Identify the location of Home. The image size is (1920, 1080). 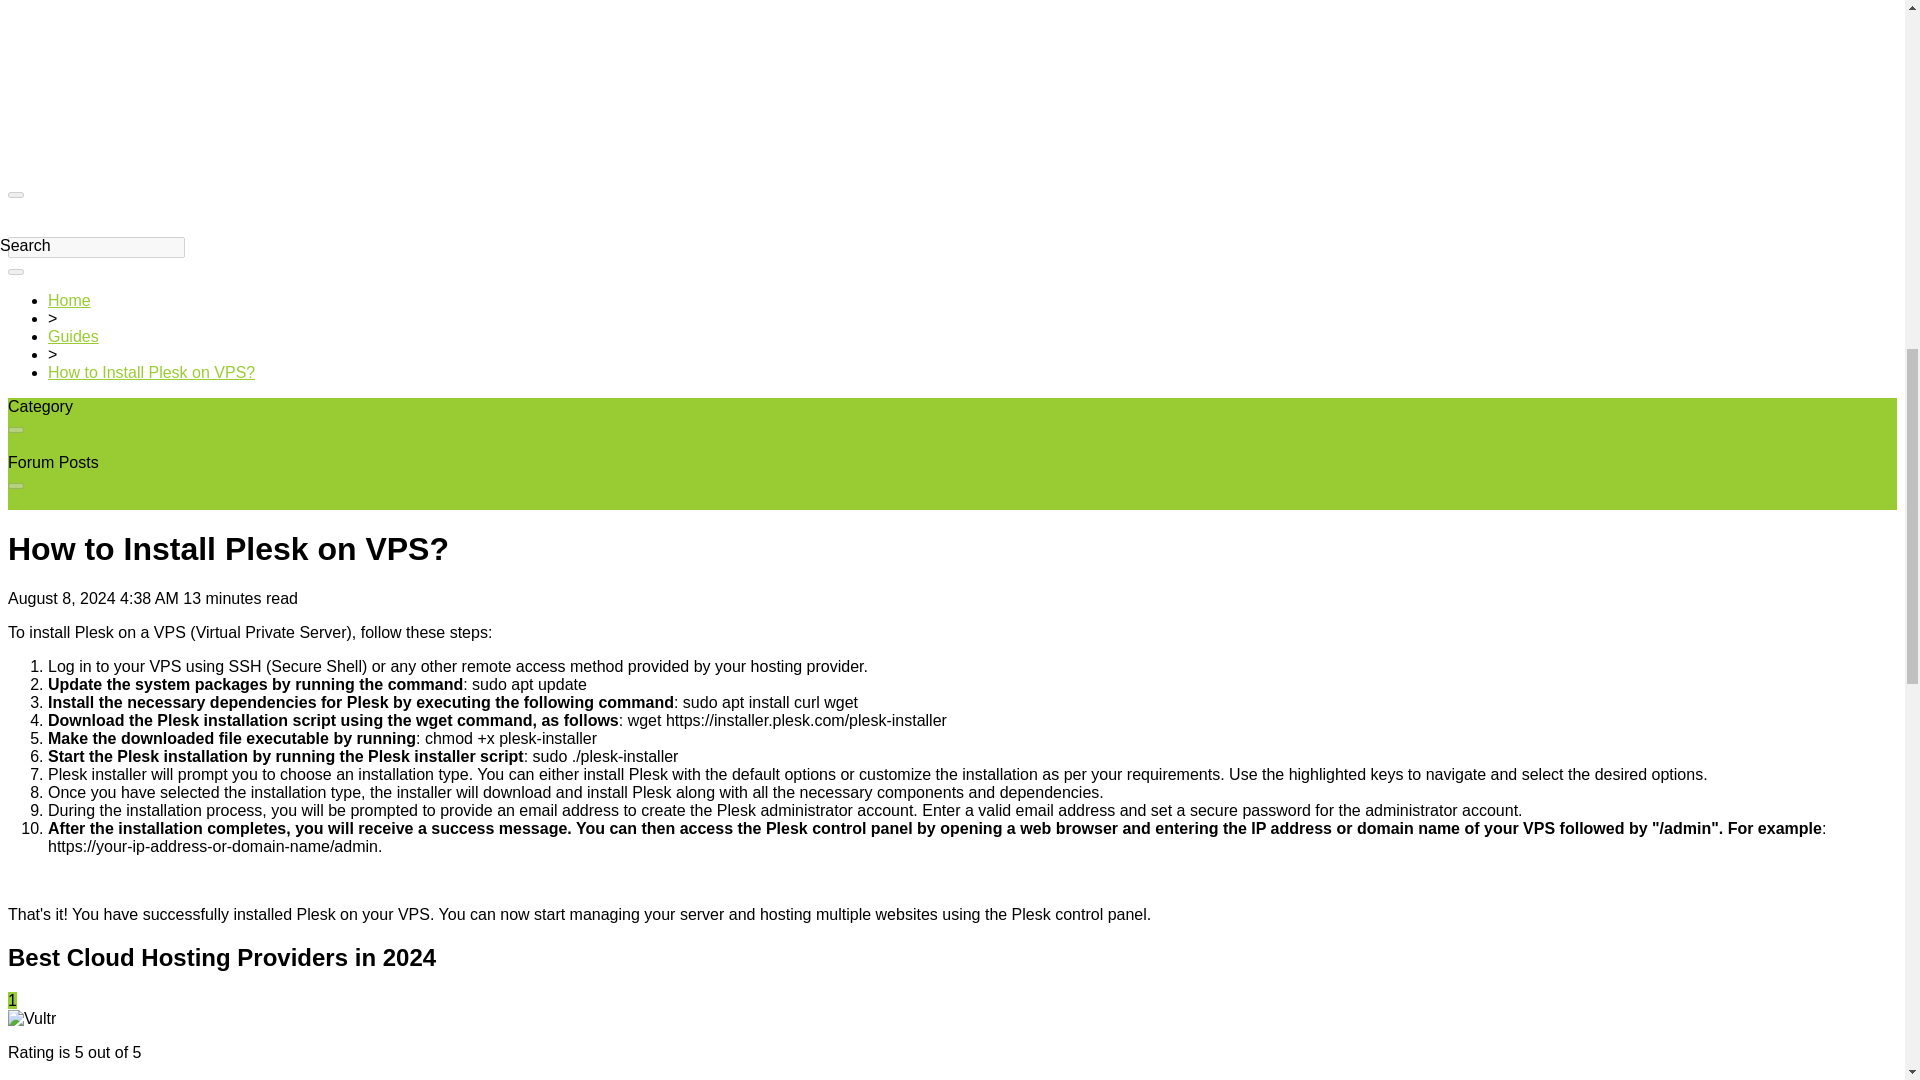
(69, 300).